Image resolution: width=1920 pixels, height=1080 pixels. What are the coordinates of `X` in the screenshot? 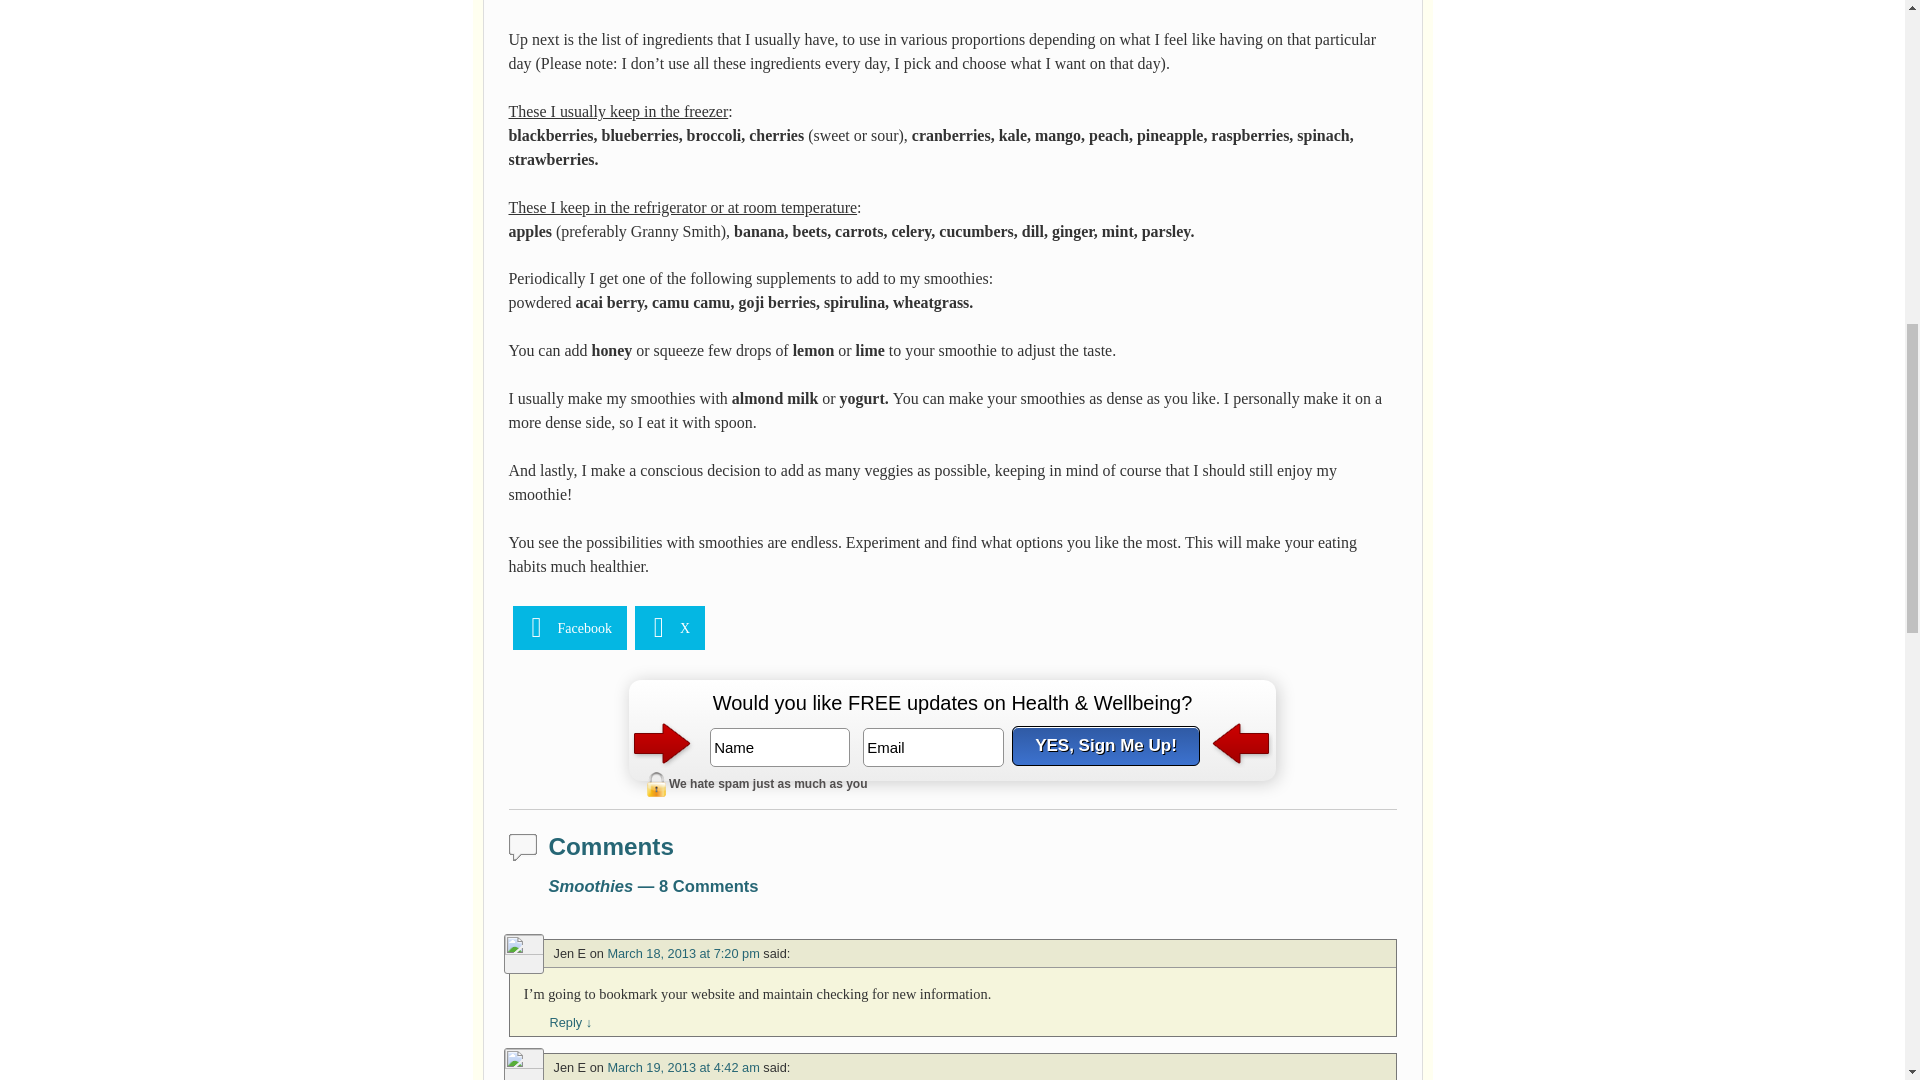 It's located at (670, 628).